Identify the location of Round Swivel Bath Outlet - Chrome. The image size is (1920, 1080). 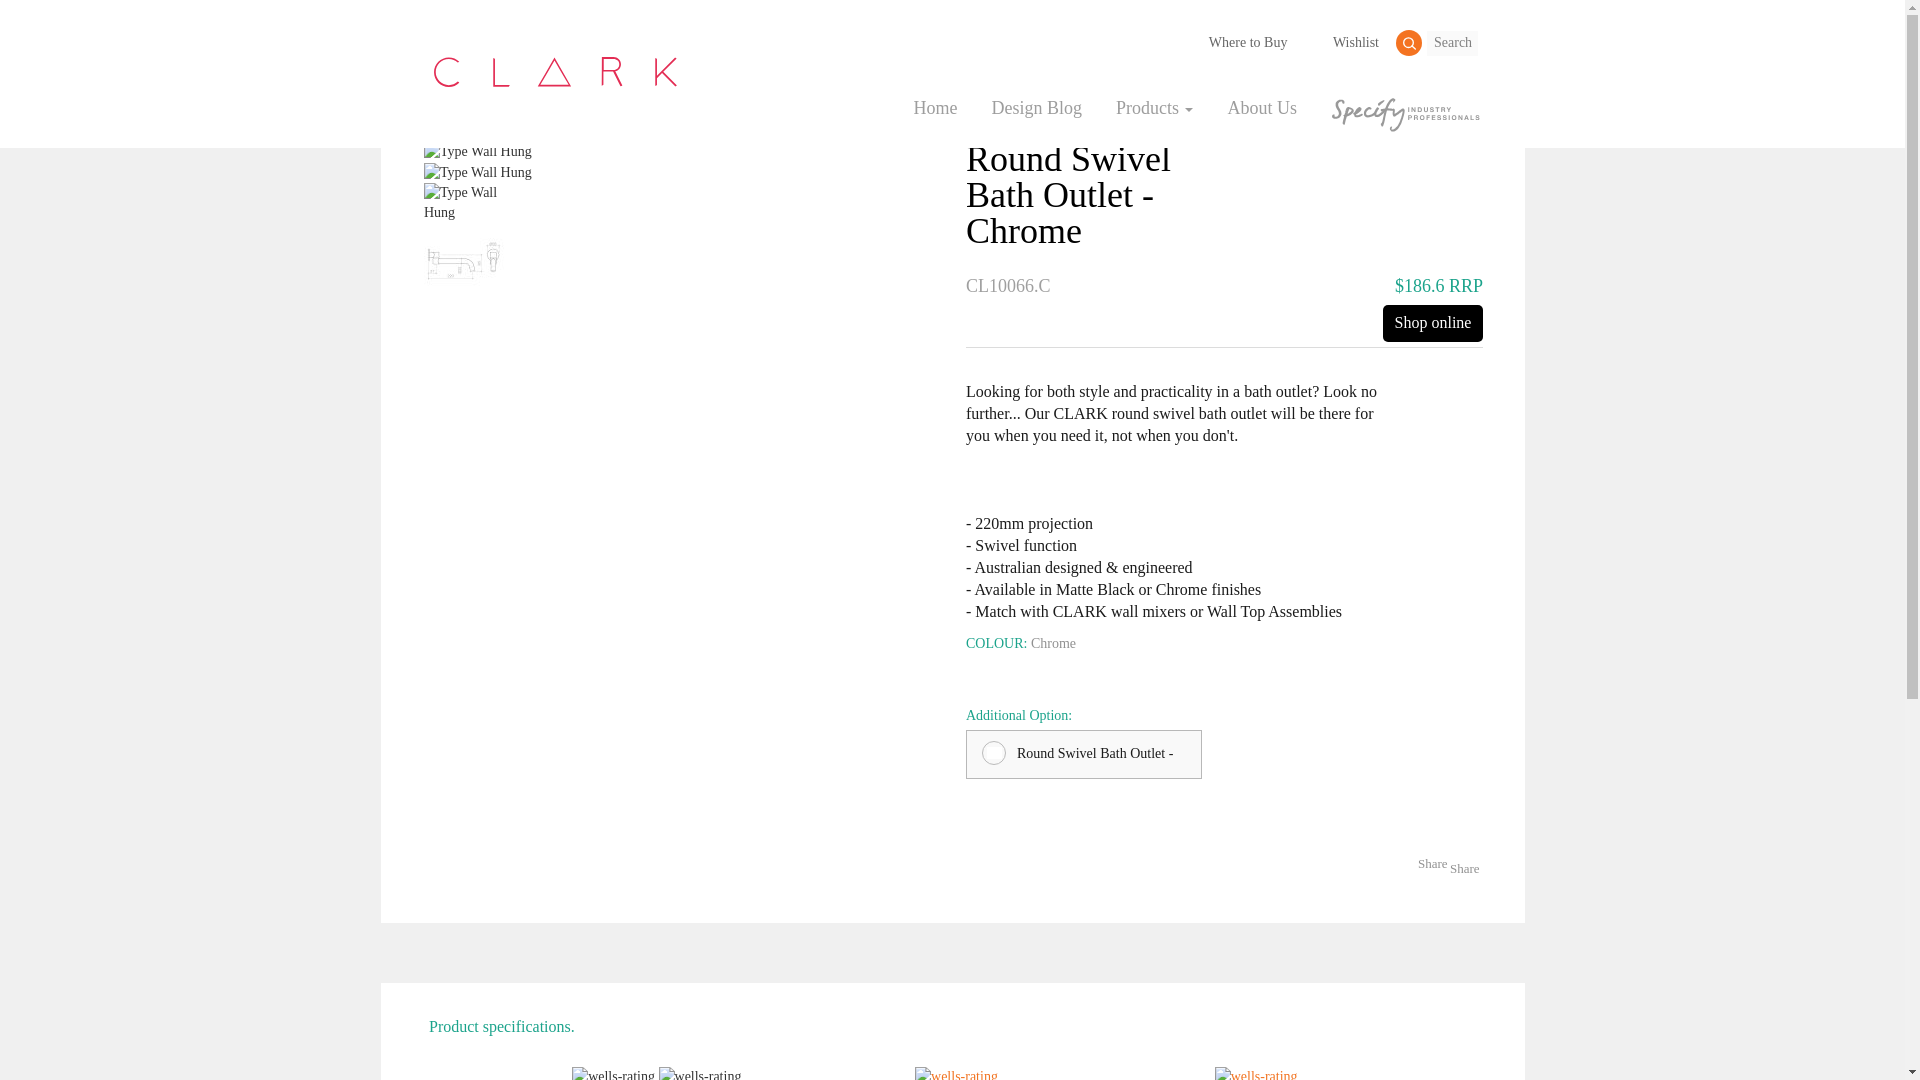
(1083, 754).